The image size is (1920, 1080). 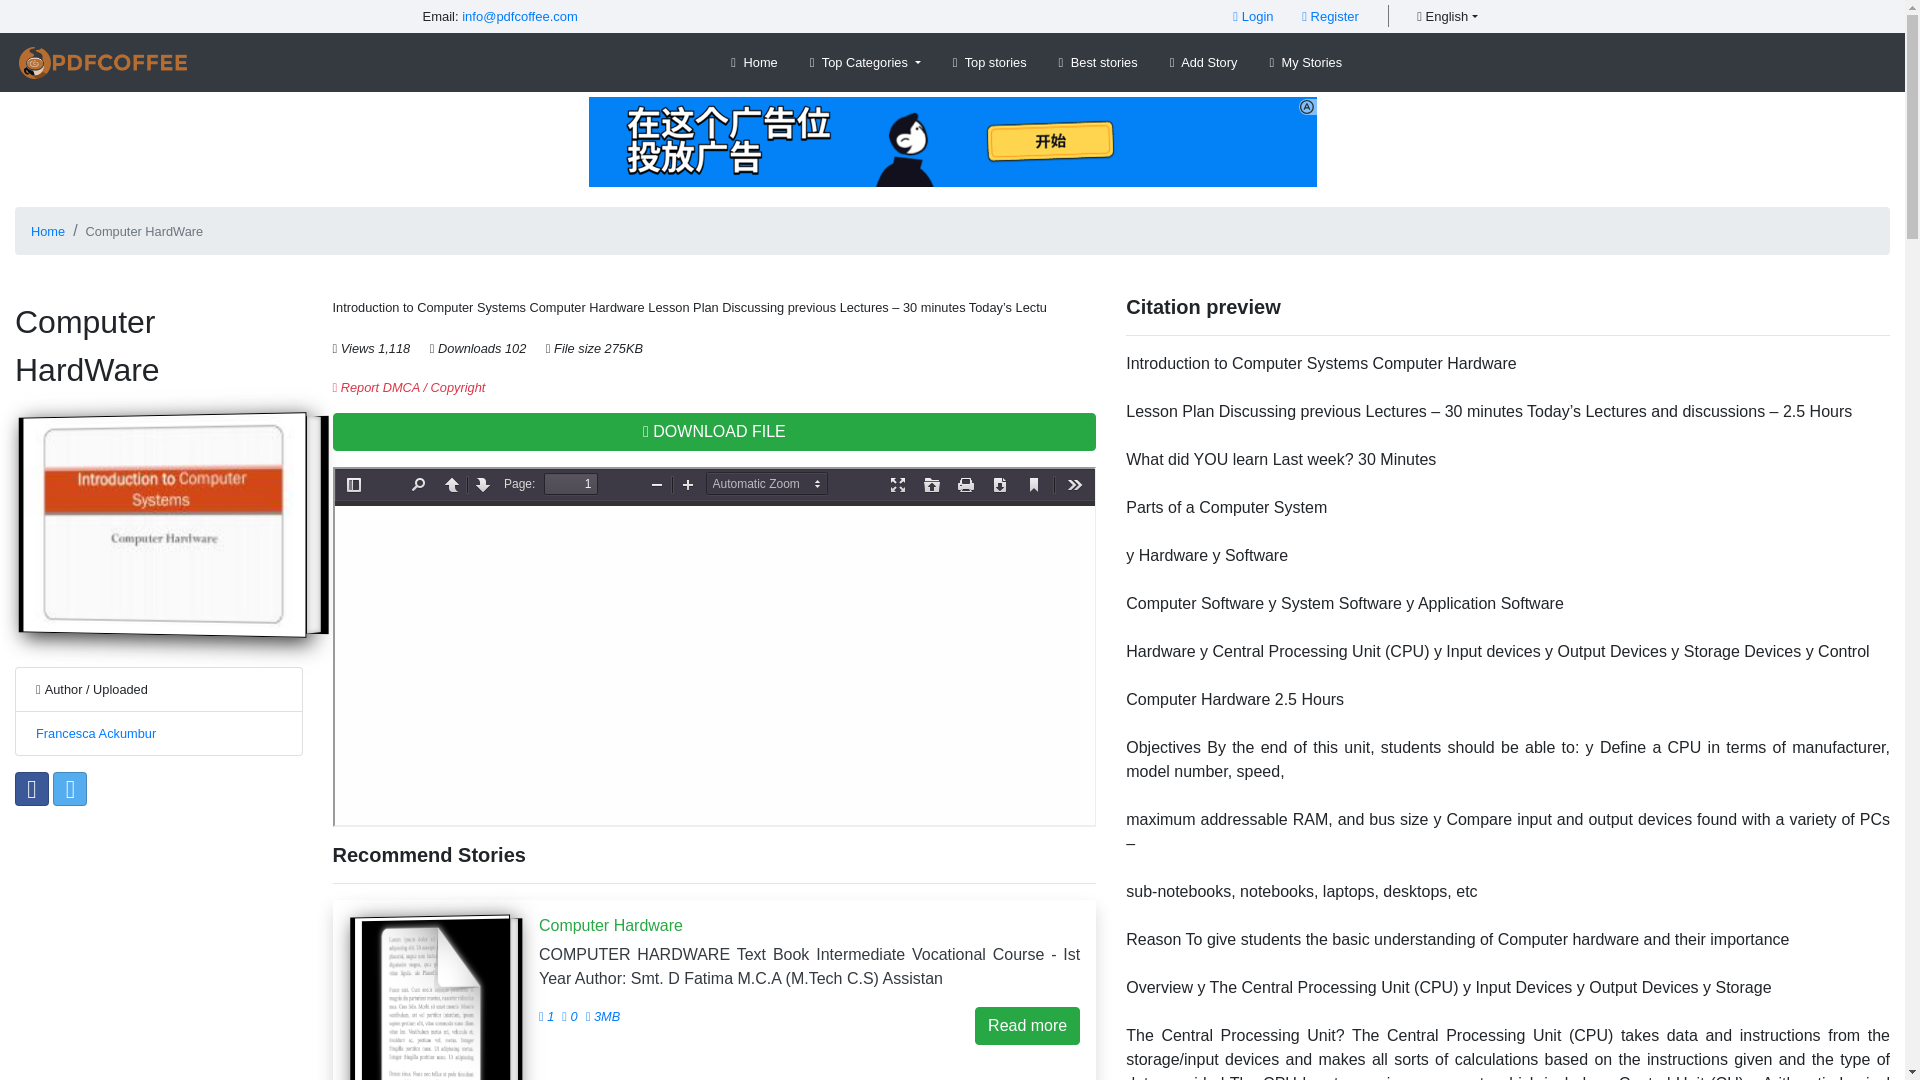 I want to click on My Stories, so click(x=1305, y=62).